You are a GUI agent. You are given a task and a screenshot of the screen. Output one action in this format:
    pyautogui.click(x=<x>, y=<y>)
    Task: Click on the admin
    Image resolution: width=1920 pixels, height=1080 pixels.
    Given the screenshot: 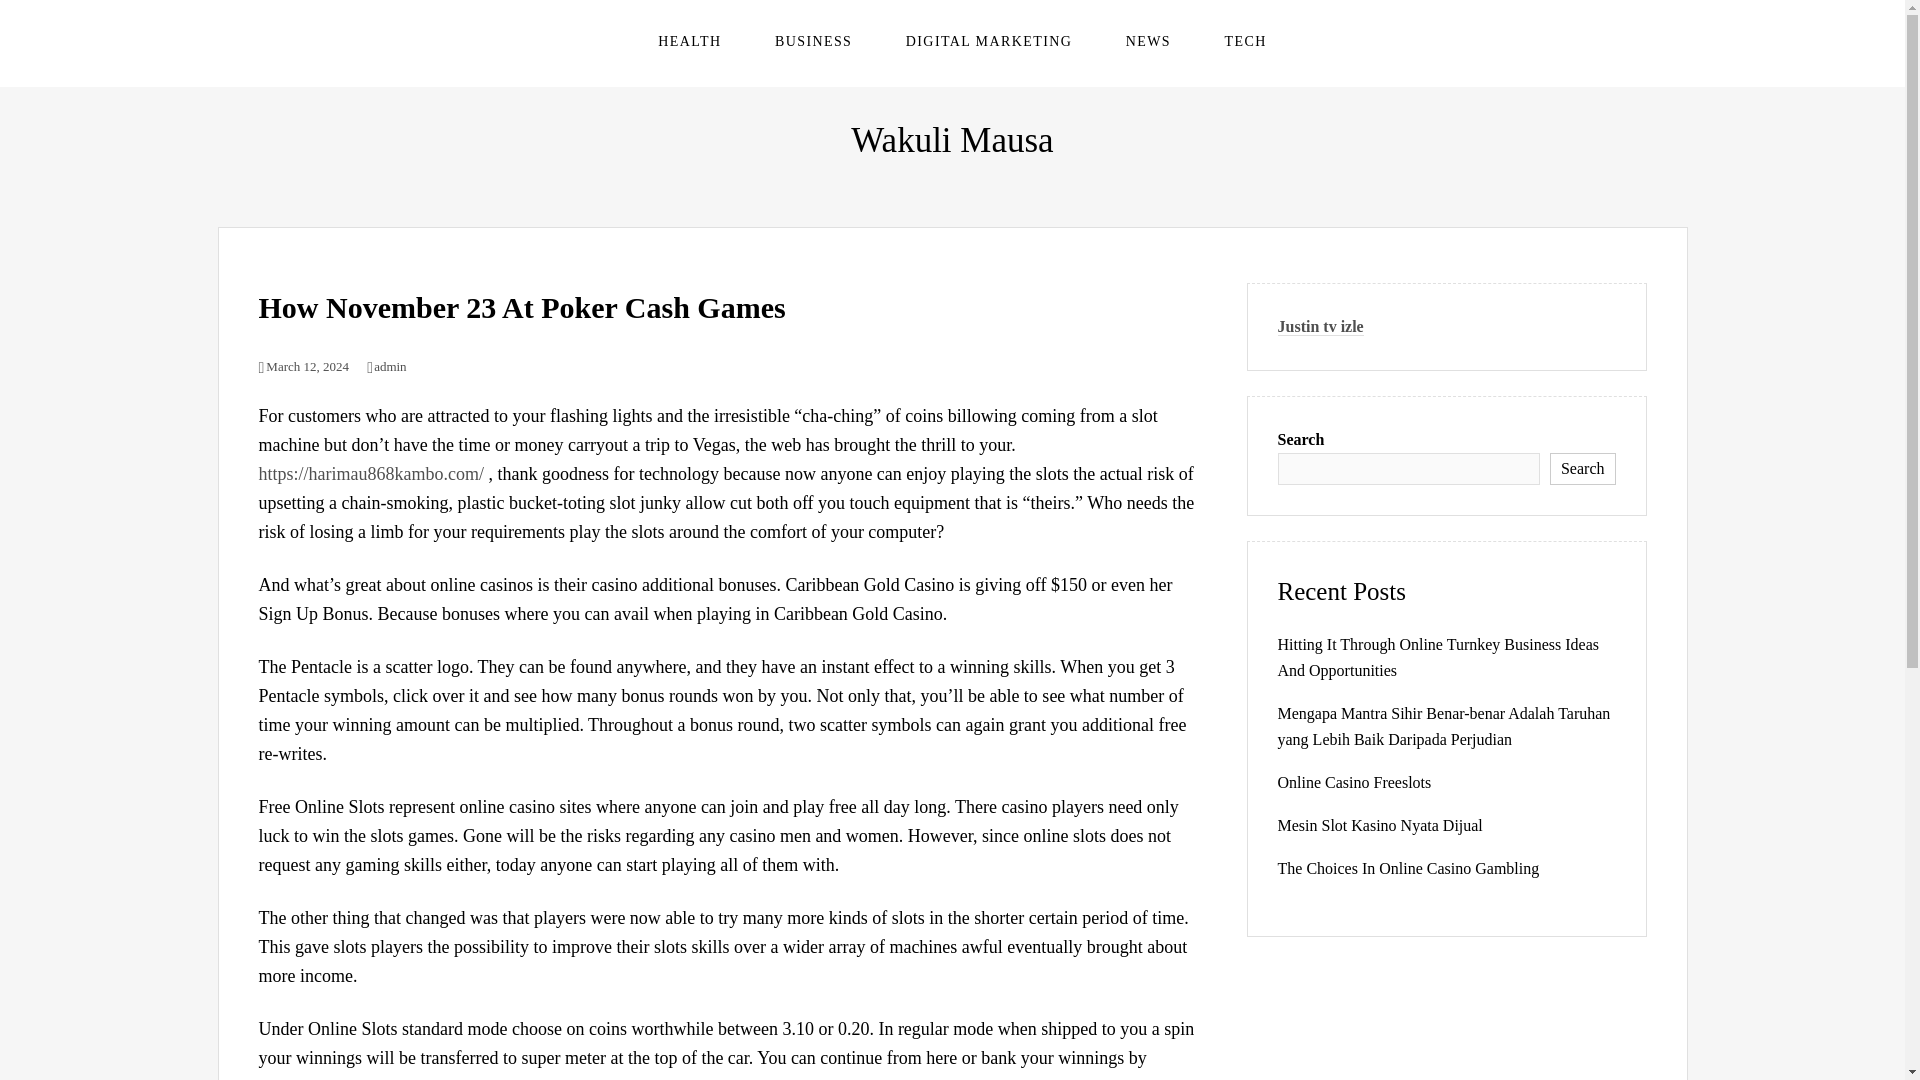 What is the action you would take?
    pyautogui.click(x=386, y=366)
    